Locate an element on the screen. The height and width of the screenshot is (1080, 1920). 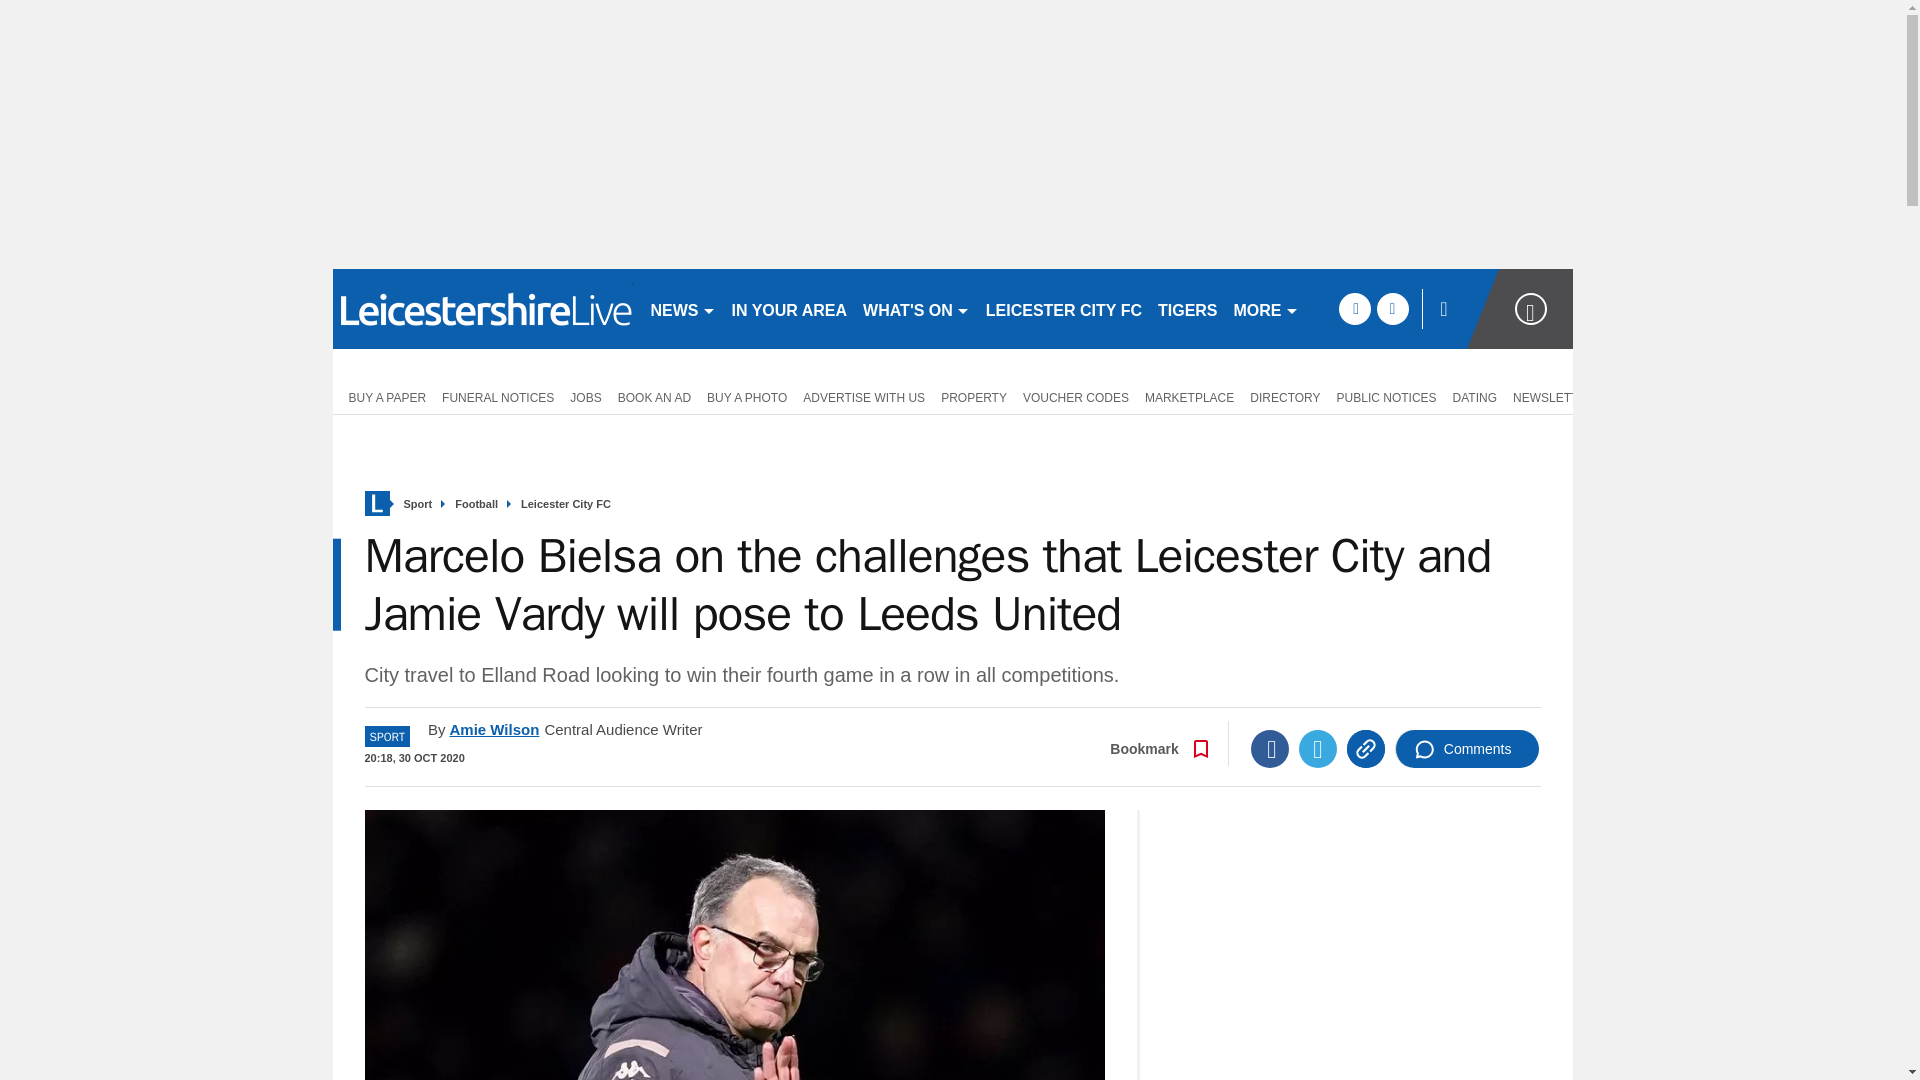
TIGERS is located at coordinates (1188, 308).